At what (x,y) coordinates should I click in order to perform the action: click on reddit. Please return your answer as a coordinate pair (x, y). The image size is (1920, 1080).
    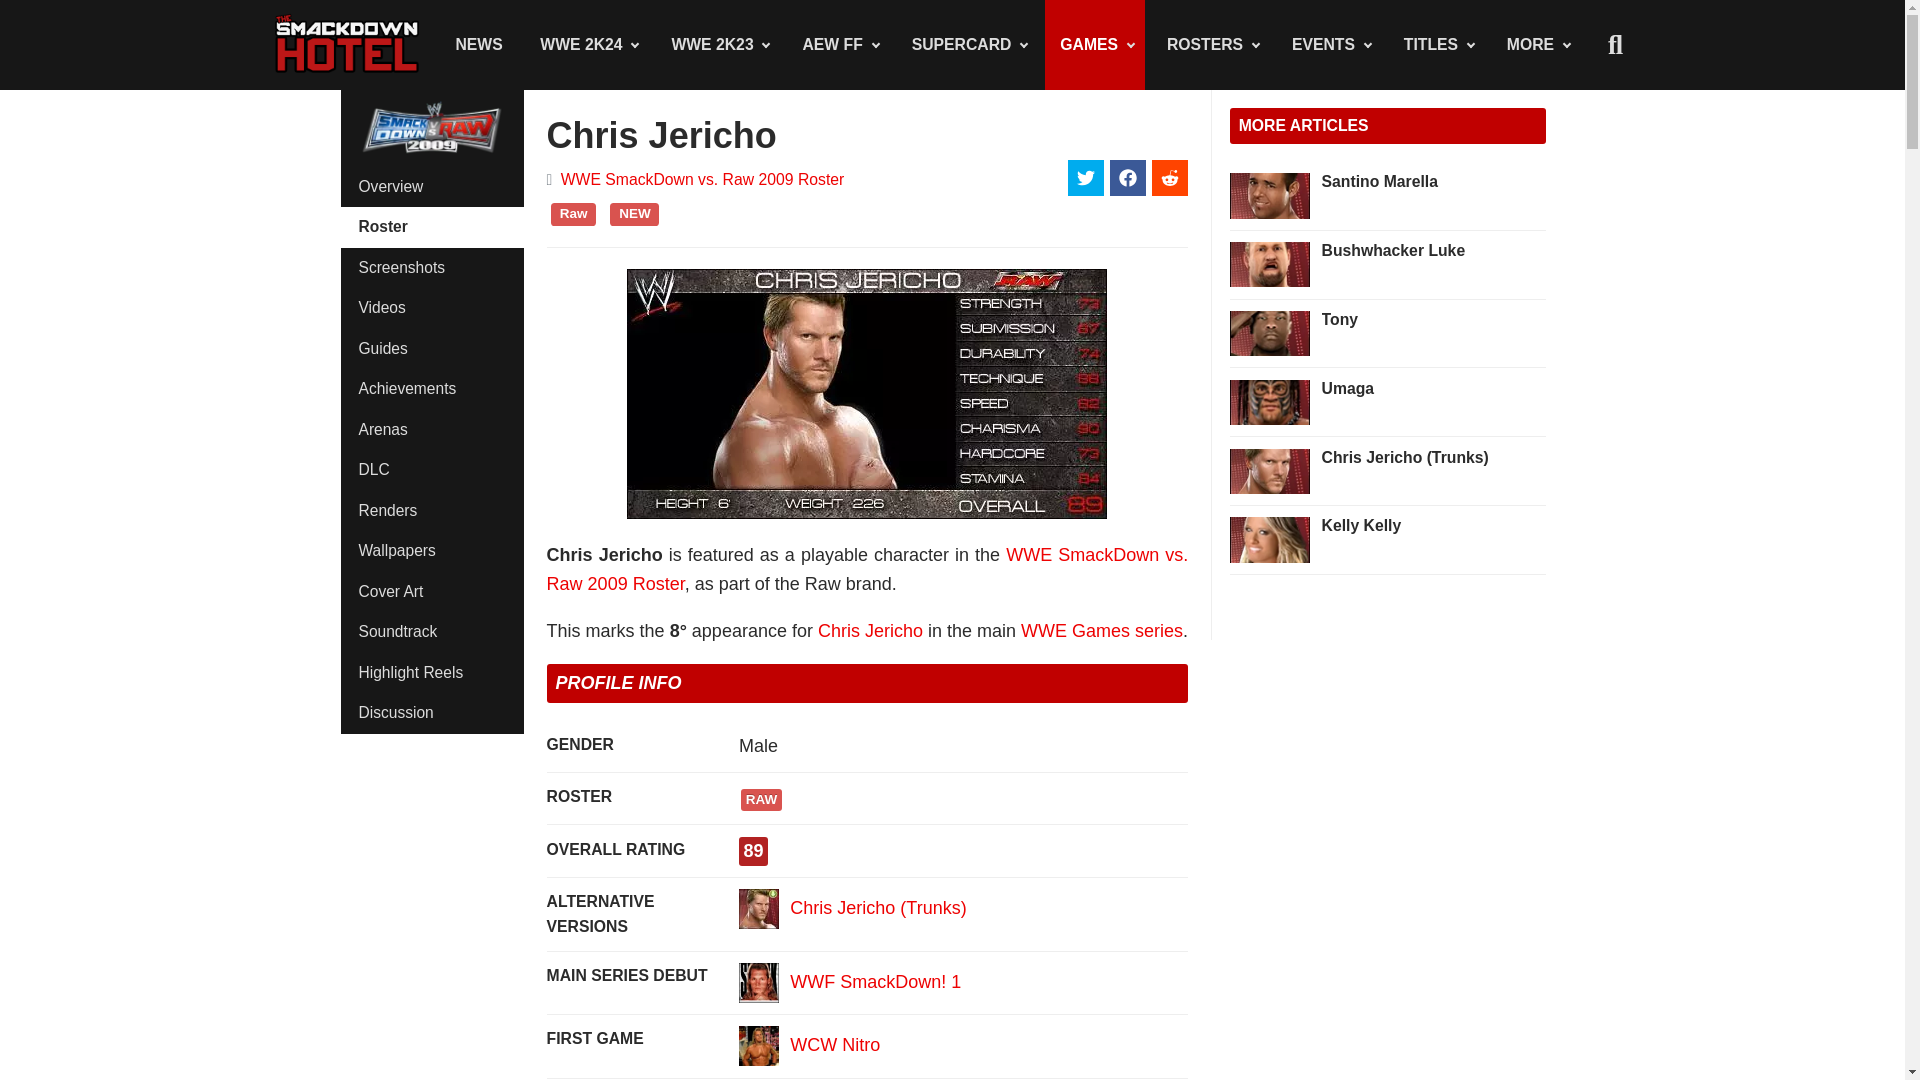
    Looking at the image, I should click on (1170, 177).